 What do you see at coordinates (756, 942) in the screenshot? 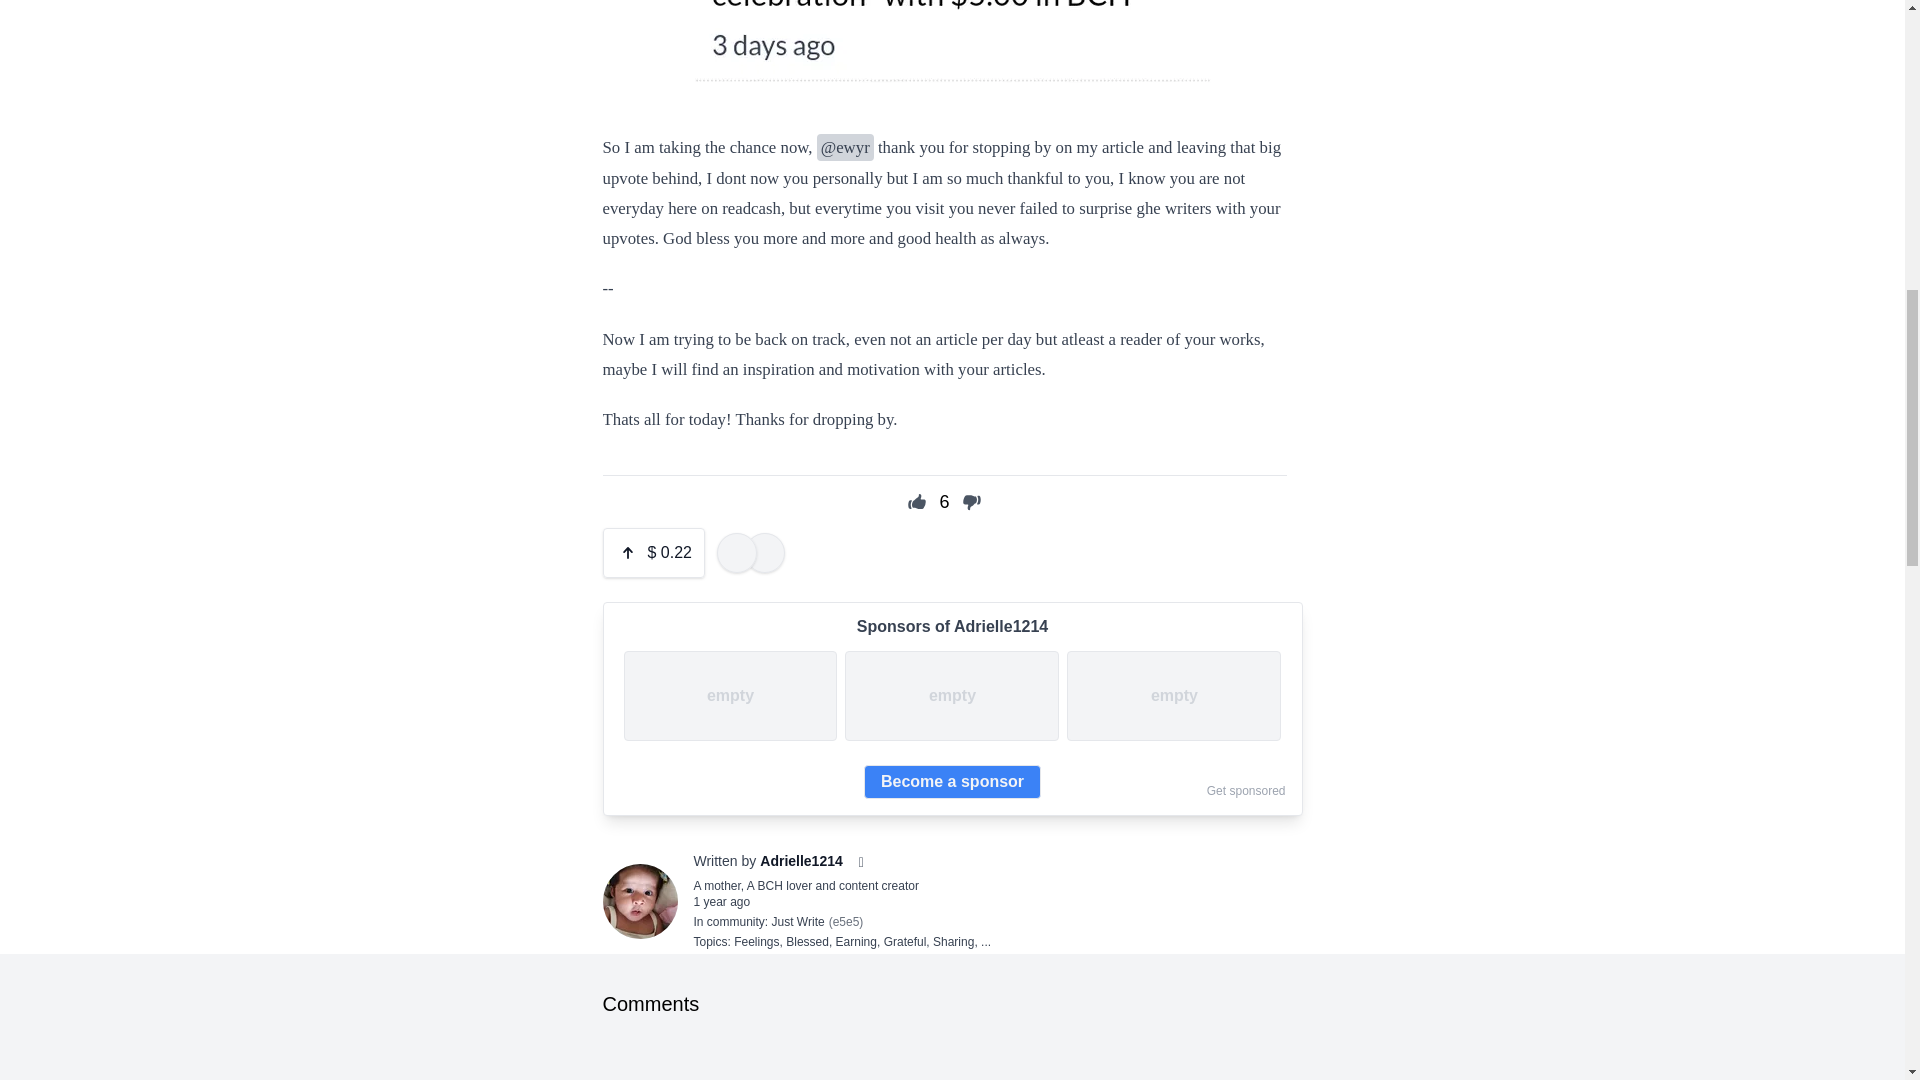
I see `Feelings` at bounding box center [756, 942].